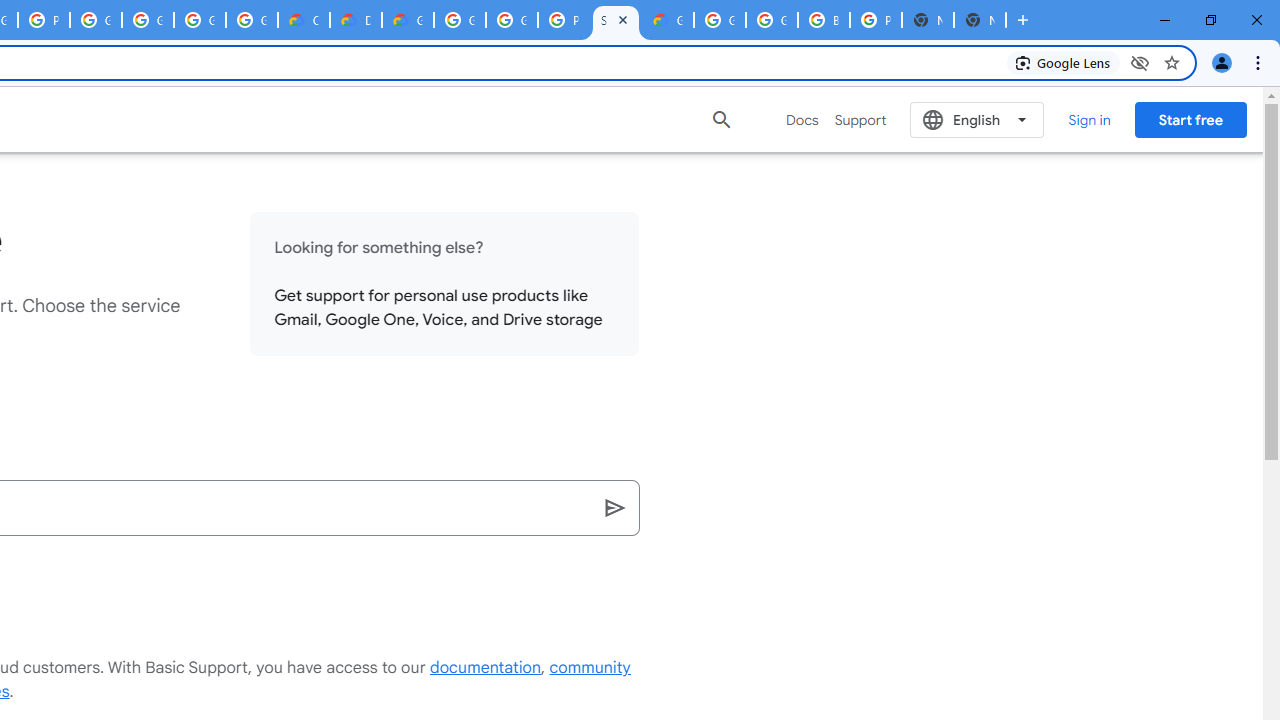  I want to click on Google Cloud Platform, so click(772, 20).